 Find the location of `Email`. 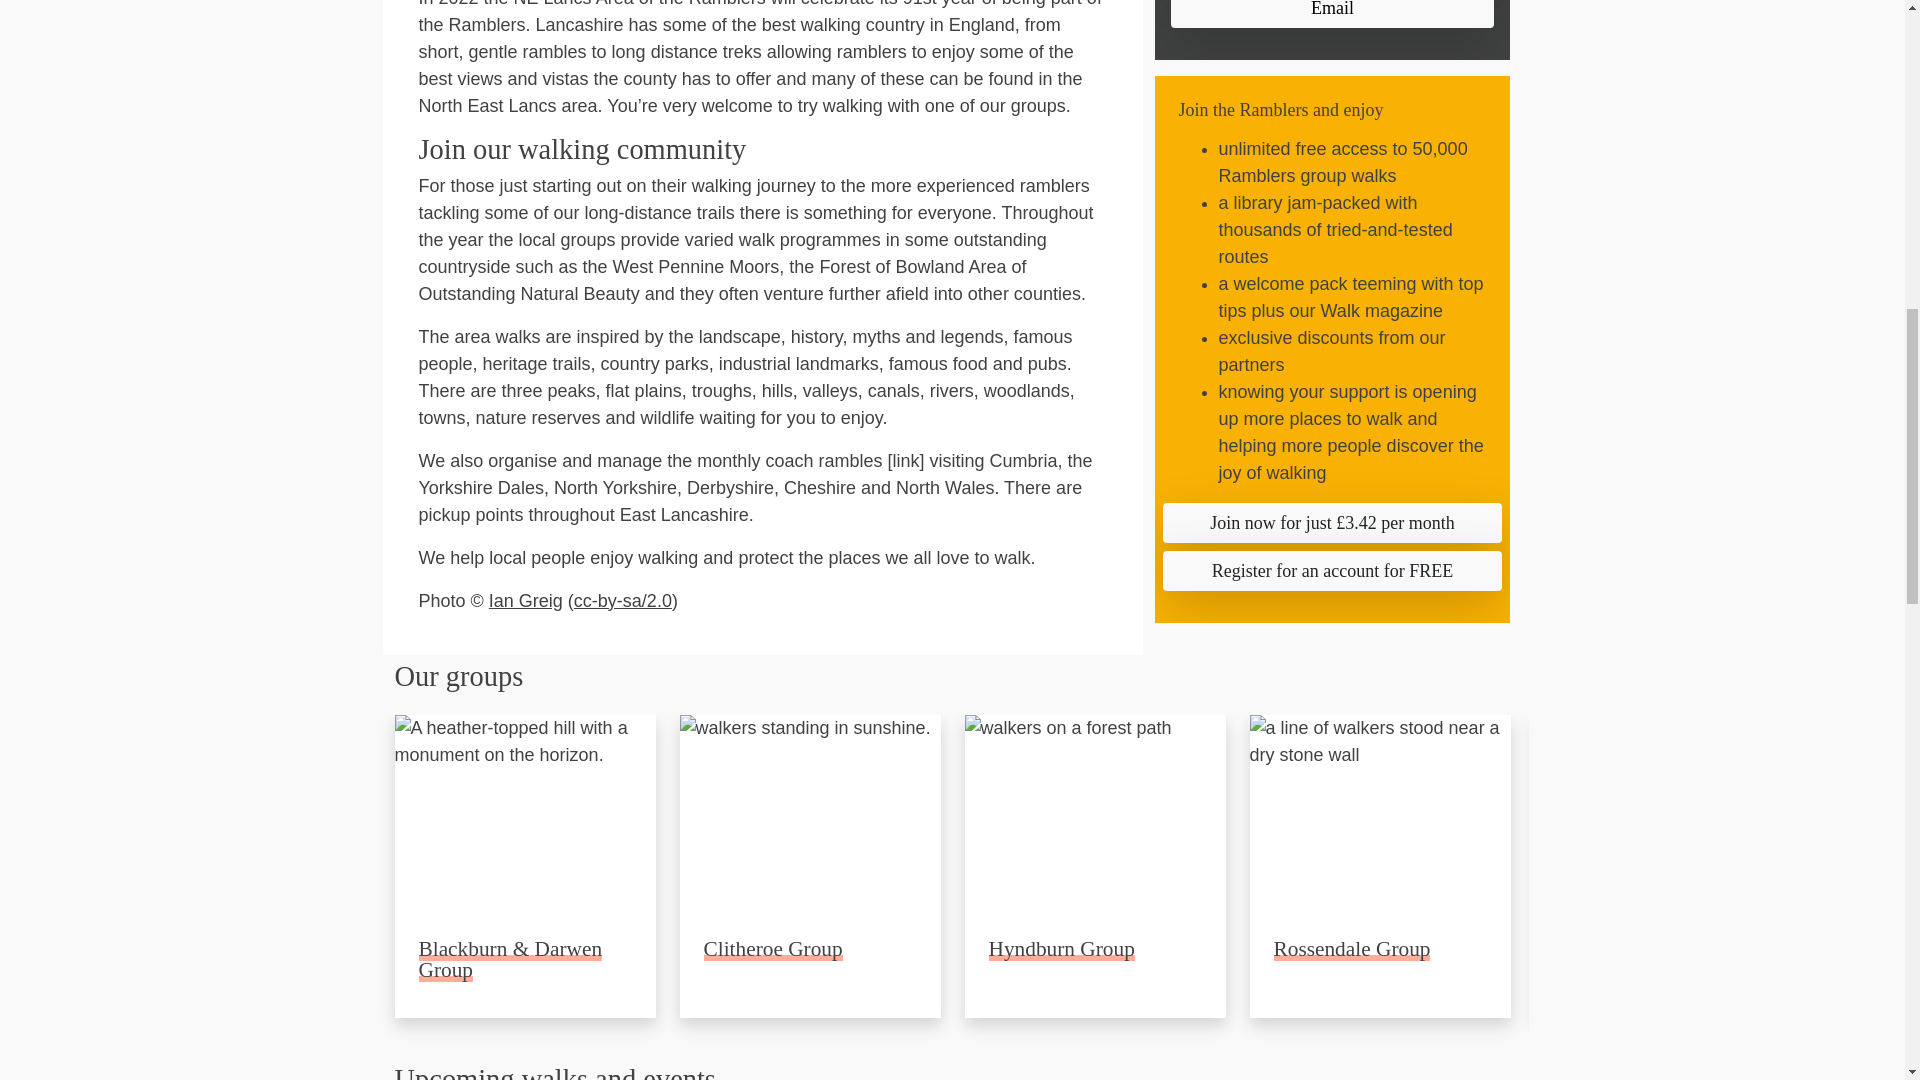

Email is located at coordinates (1331, 14).